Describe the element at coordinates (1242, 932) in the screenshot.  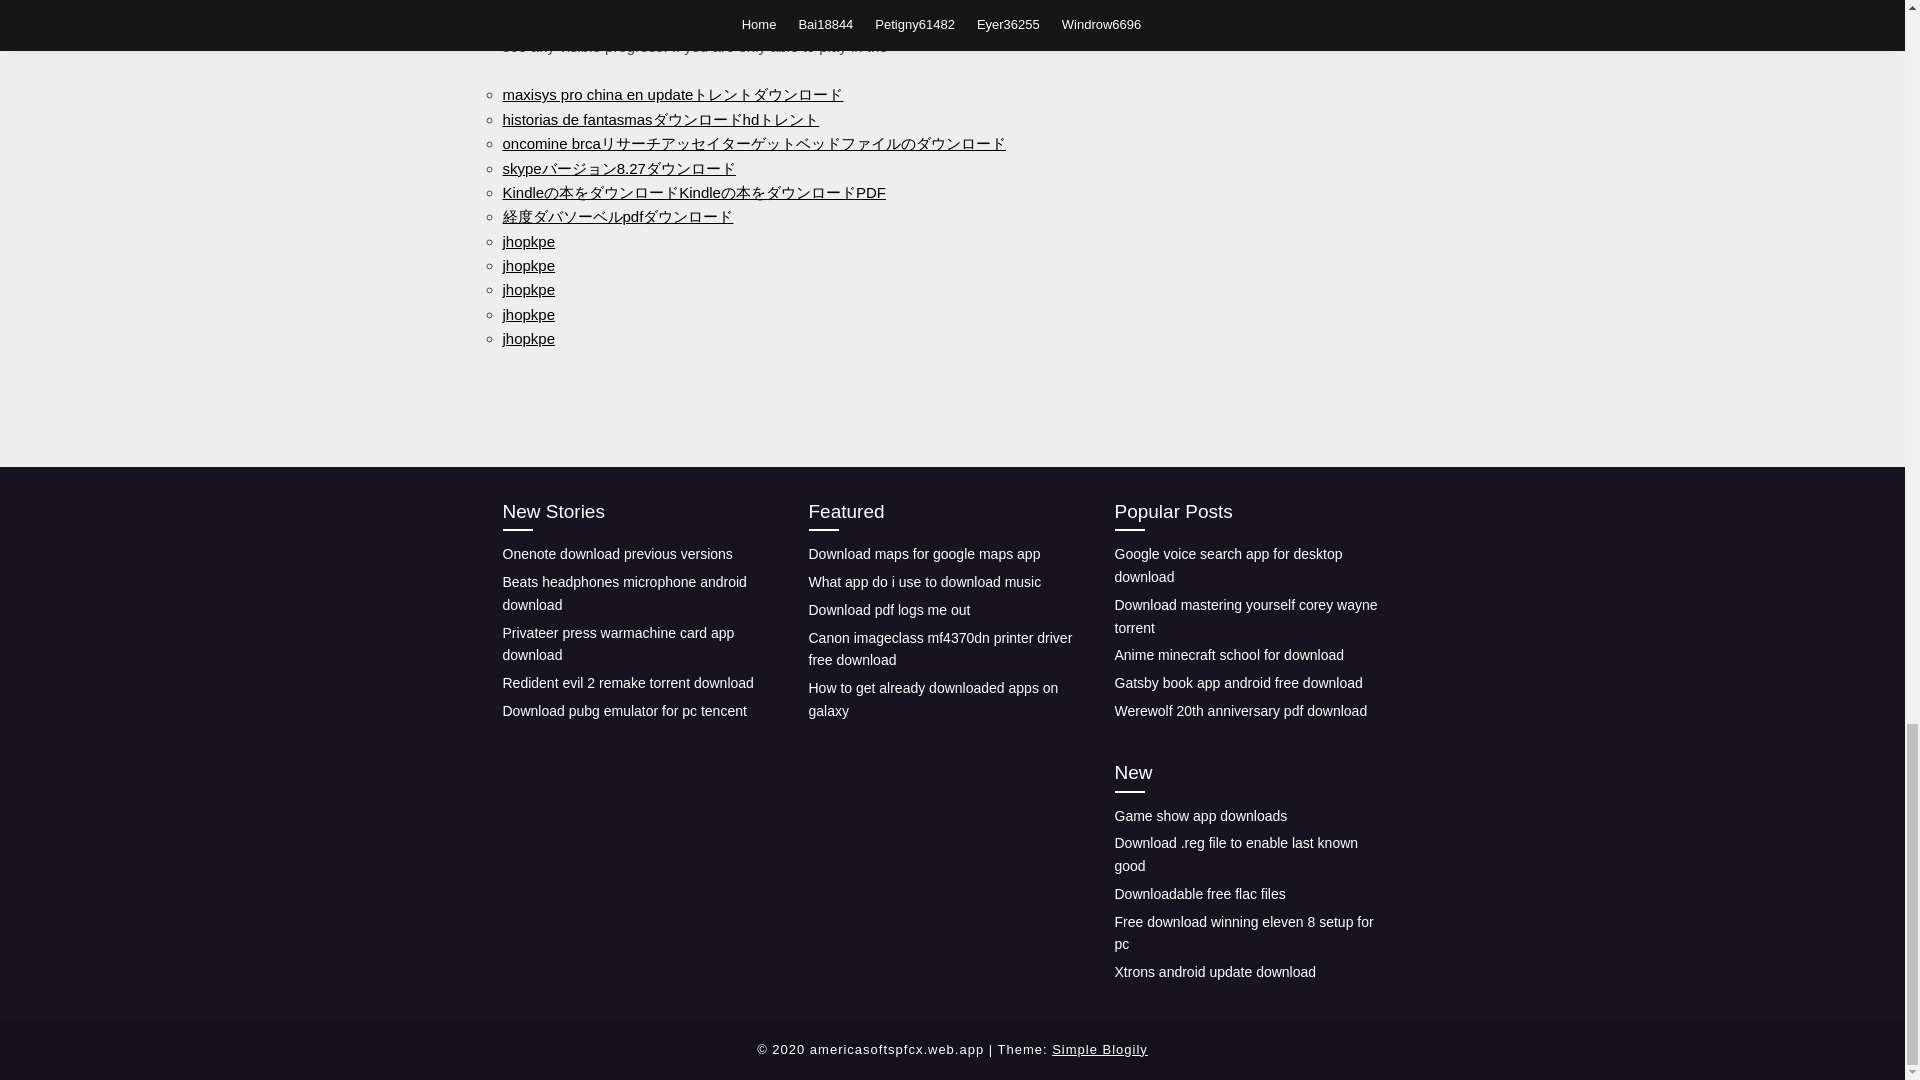
I see `Free download winning eleven 8 setup for pc` at that location.